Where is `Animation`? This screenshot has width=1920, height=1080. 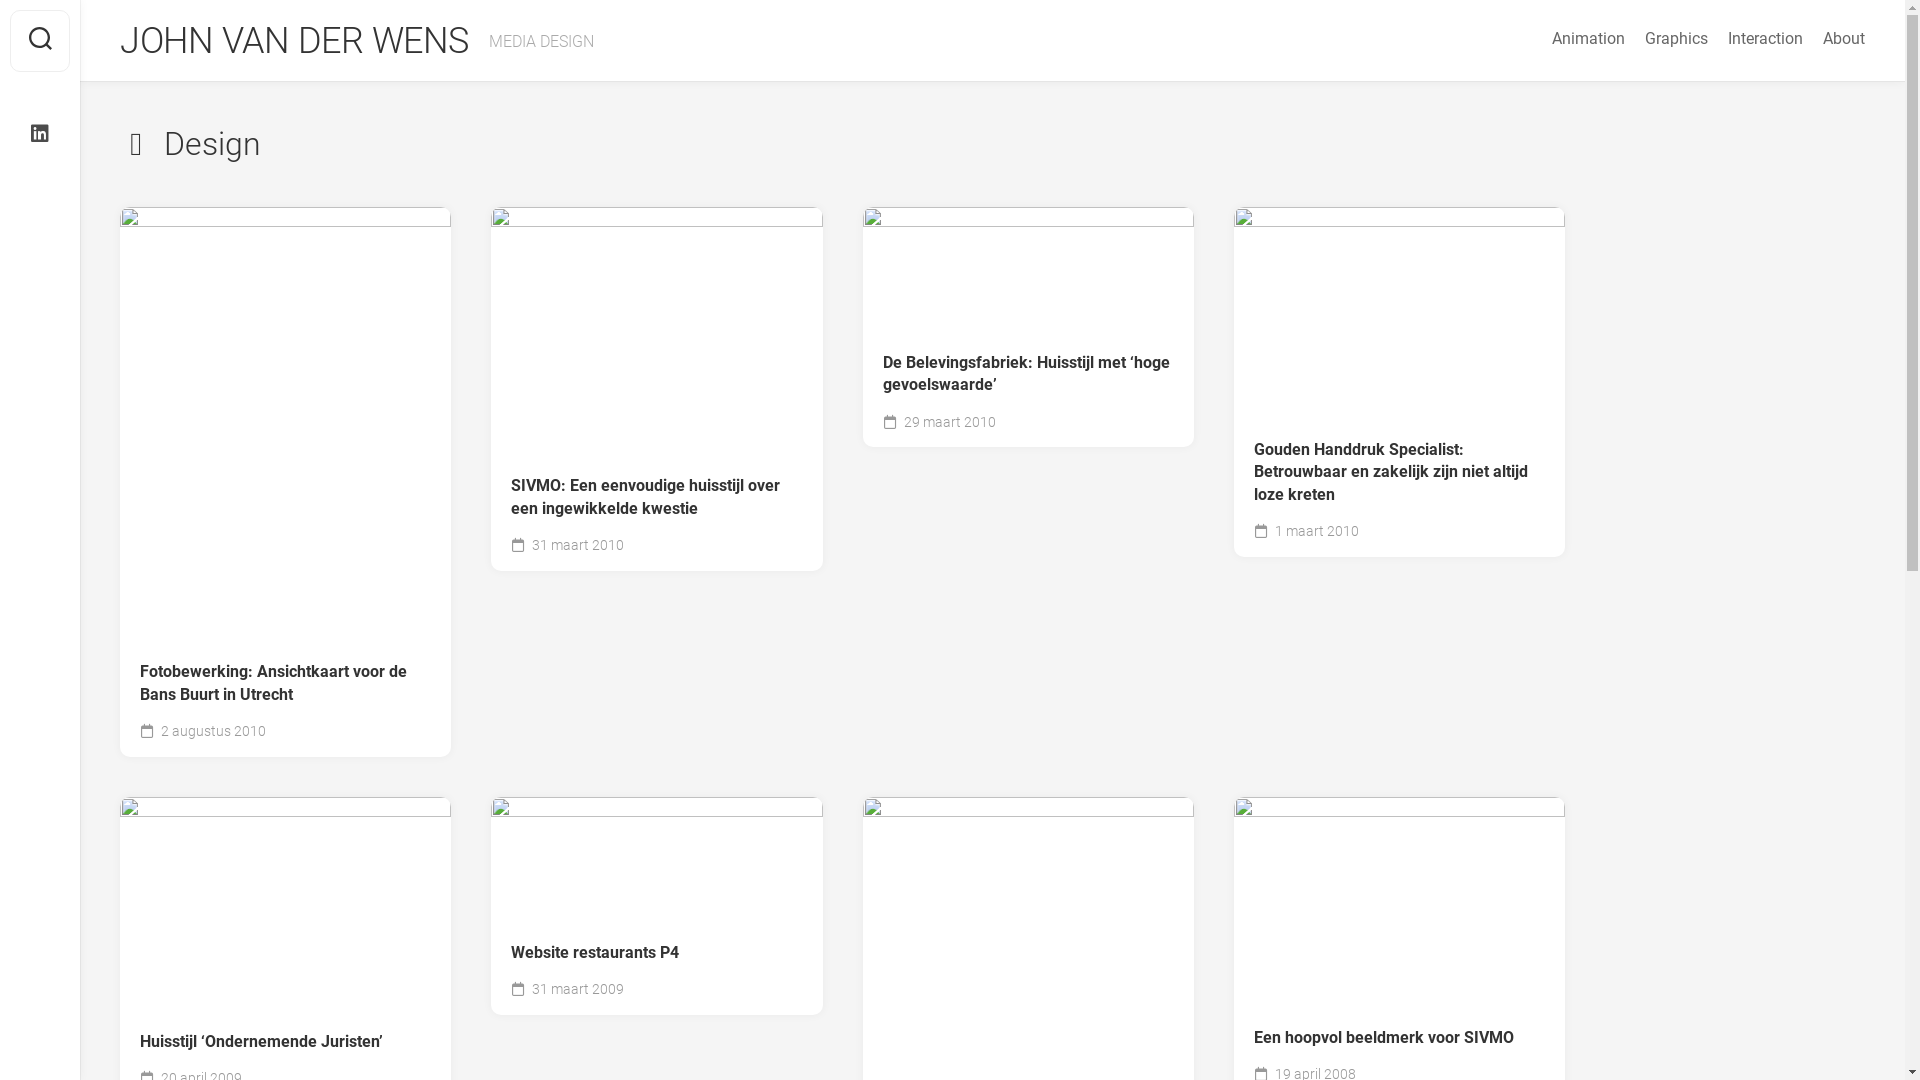 Animation is located at coordinates (1588, 39).